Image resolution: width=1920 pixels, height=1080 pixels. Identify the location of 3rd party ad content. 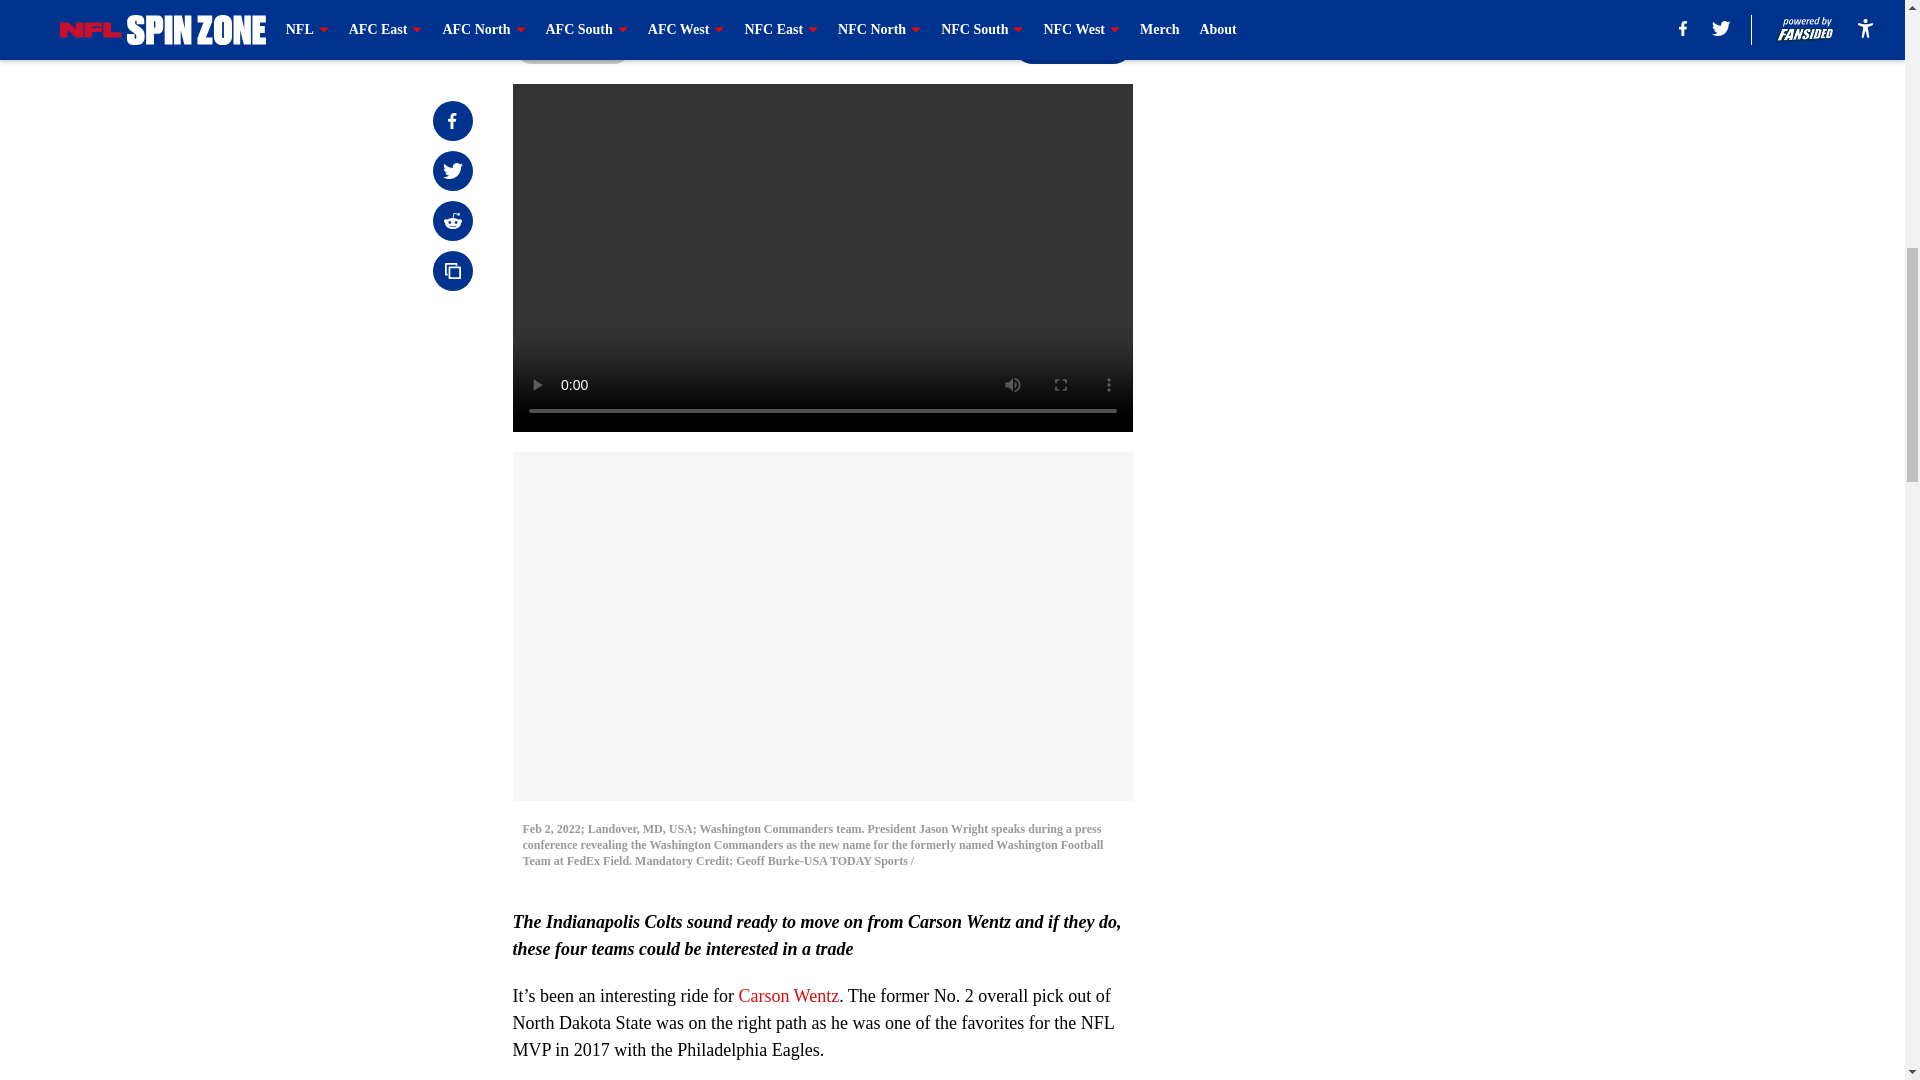
(1382, 148).